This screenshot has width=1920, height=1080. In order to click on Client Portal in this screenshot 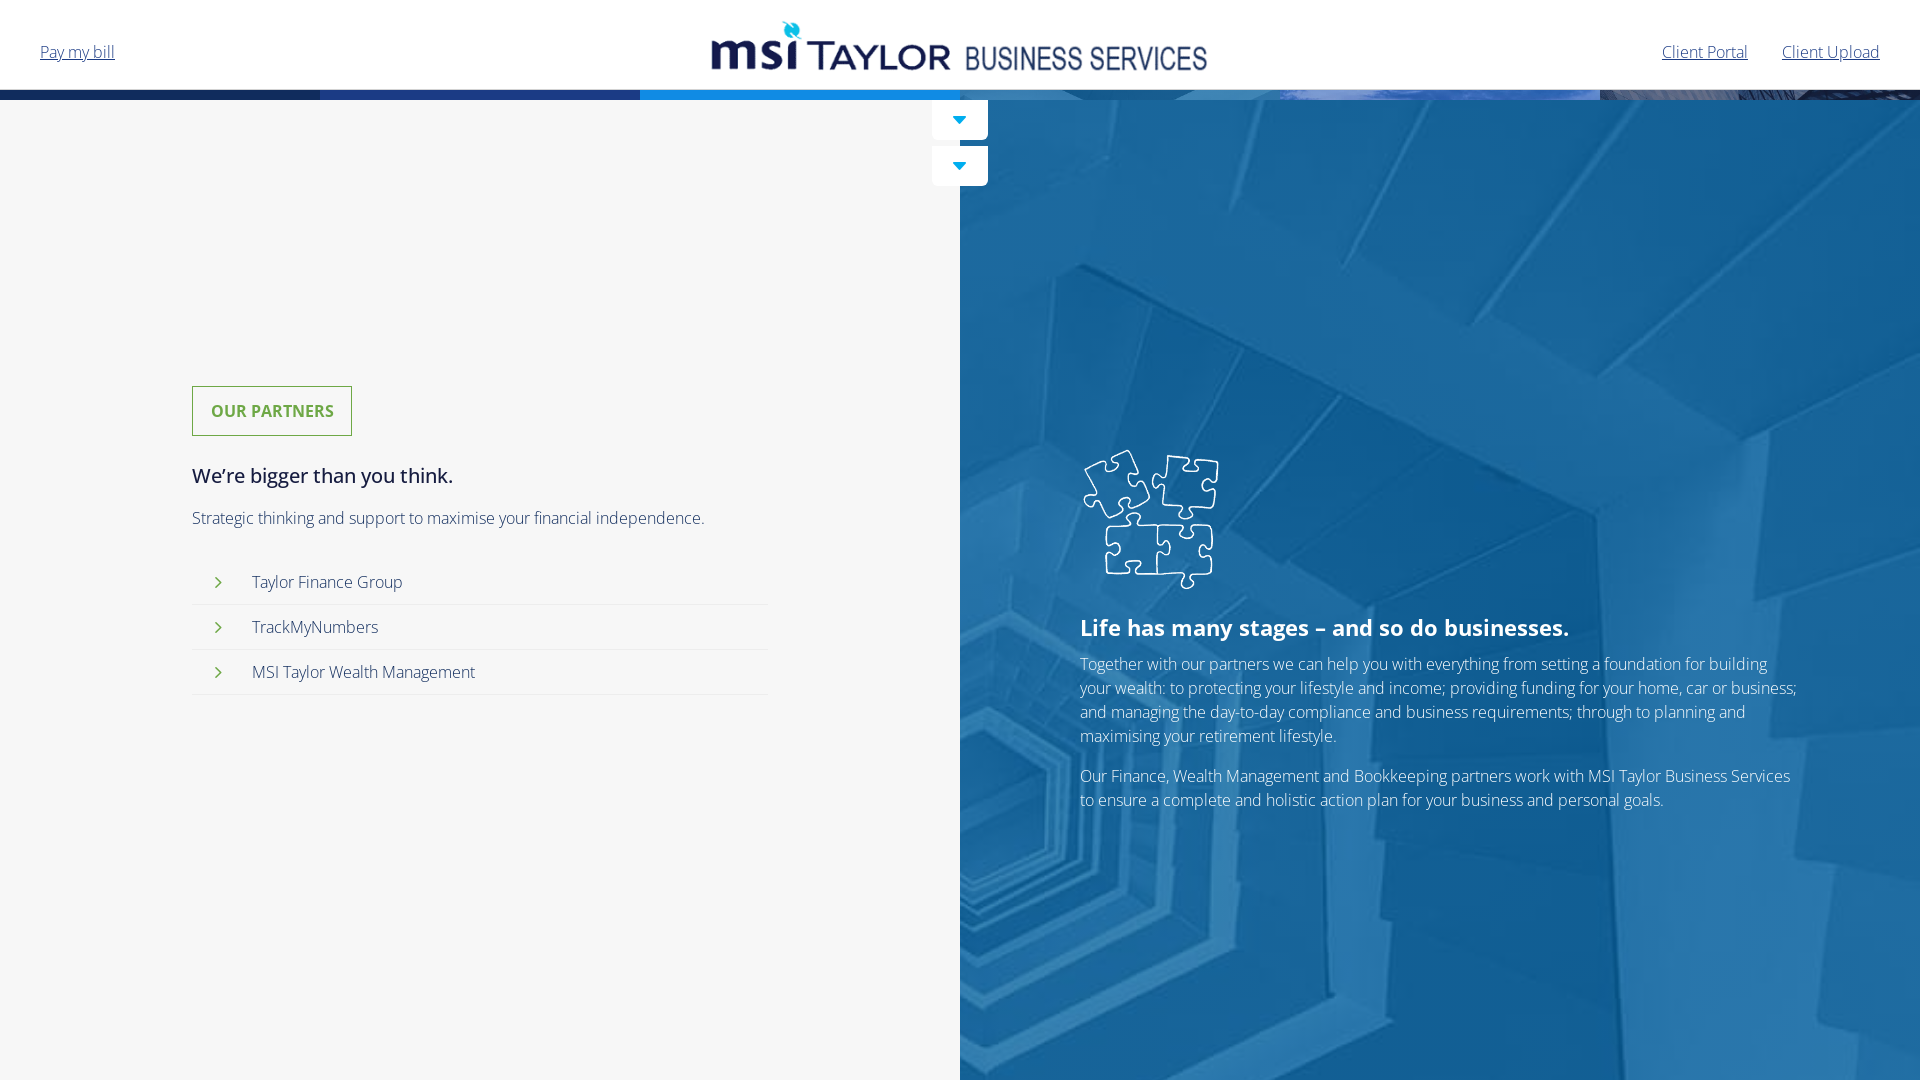, I will do `click(1705, 52)`.